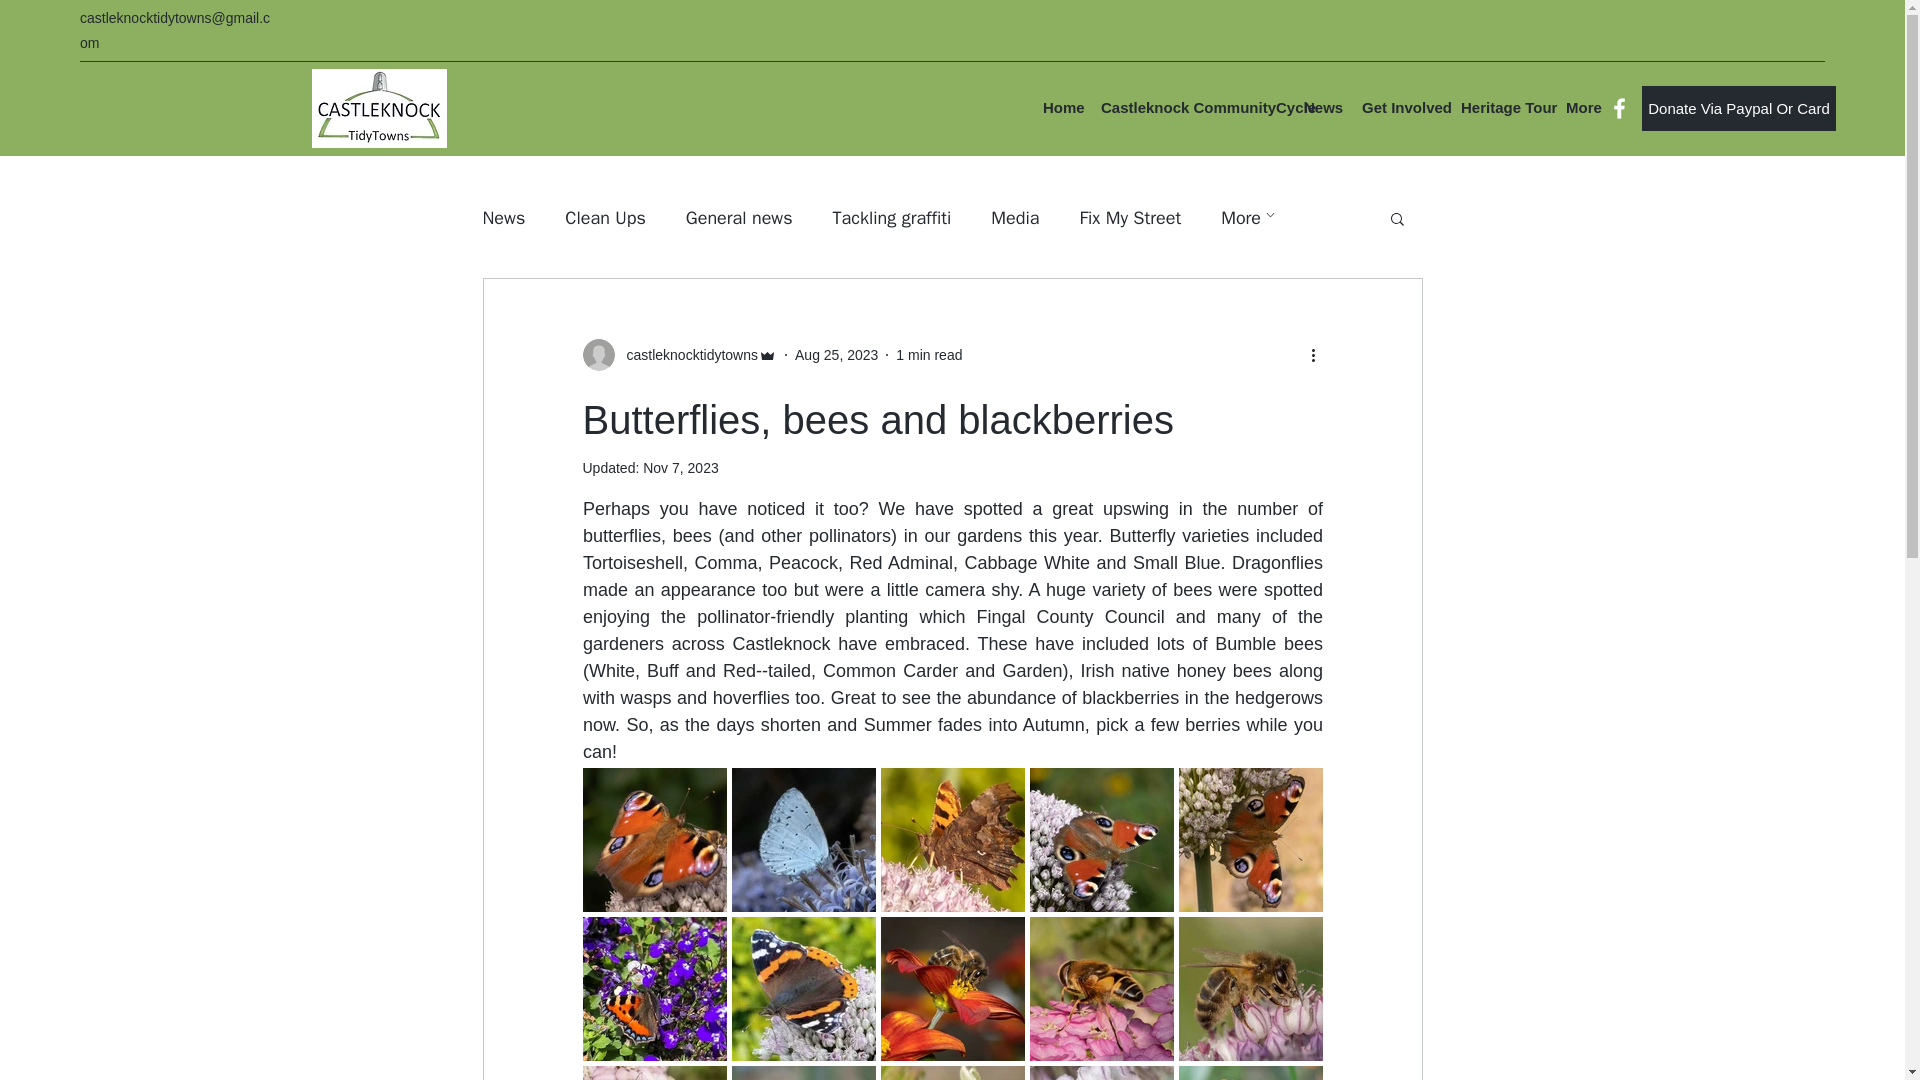 The width and height of the screenshot is (1920, 1080). What do you see at coordinates (680, 468) in the screenshot?
I see `Nov 7, 2023` at bounding box center [680, 468].